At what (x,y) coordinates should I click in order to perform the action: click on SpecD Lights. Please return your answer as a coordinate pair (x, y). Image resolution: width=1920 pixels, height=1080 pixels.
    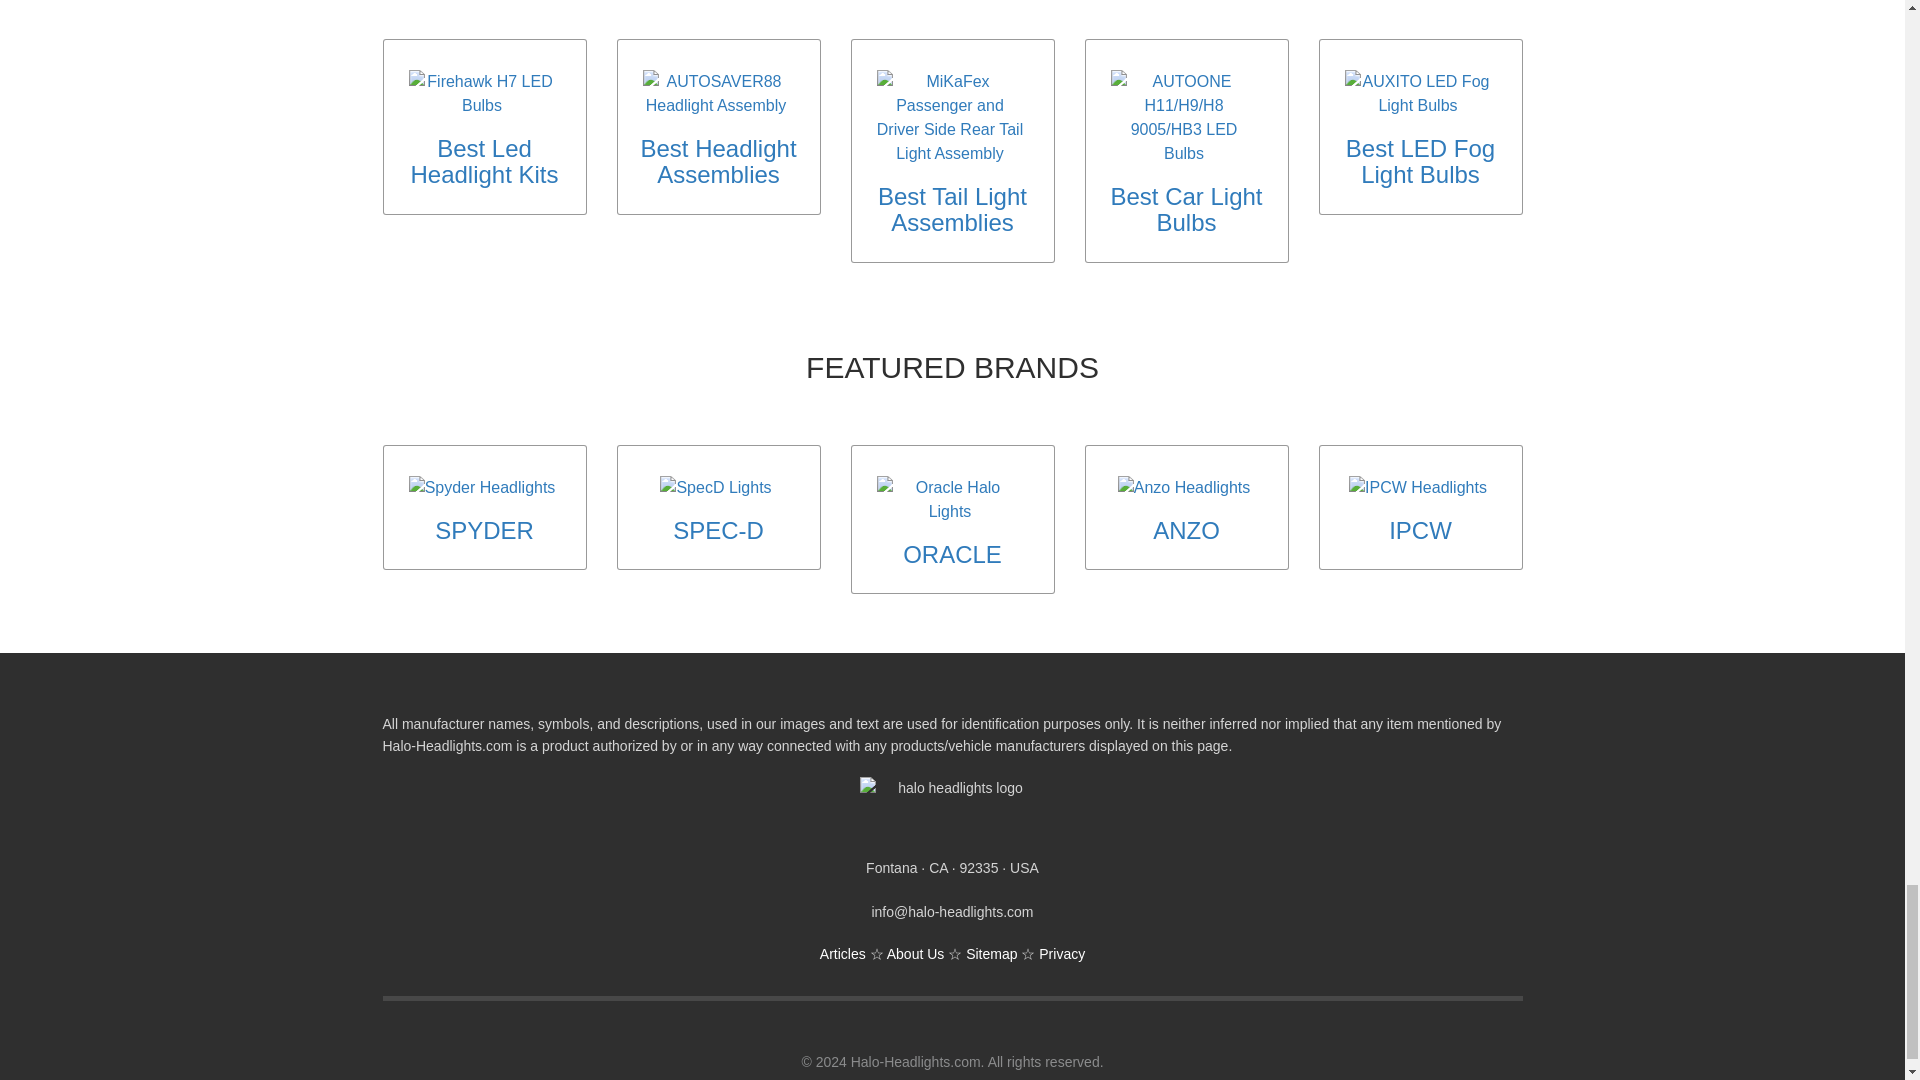
    Looking at the image, I should click on (716, 488).